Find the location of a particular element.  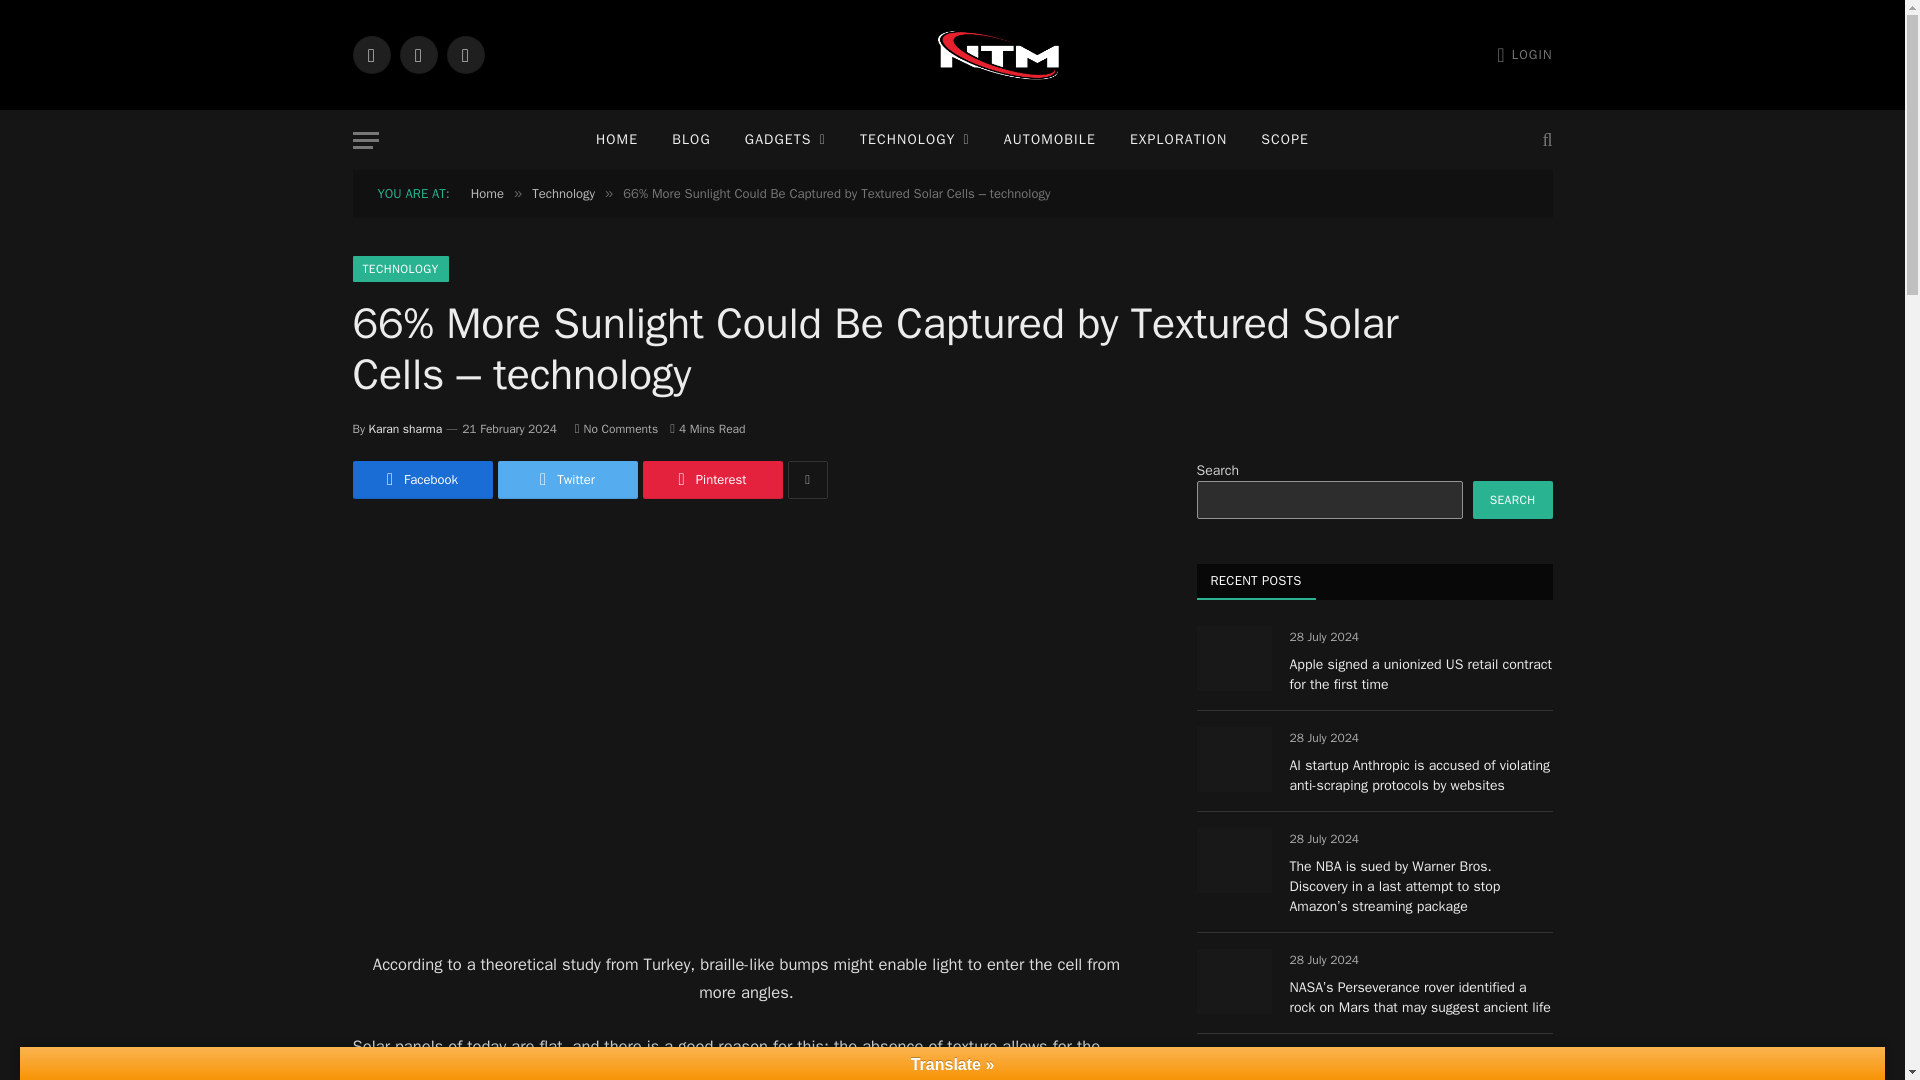

HOME is located at coordinates (616, 140).